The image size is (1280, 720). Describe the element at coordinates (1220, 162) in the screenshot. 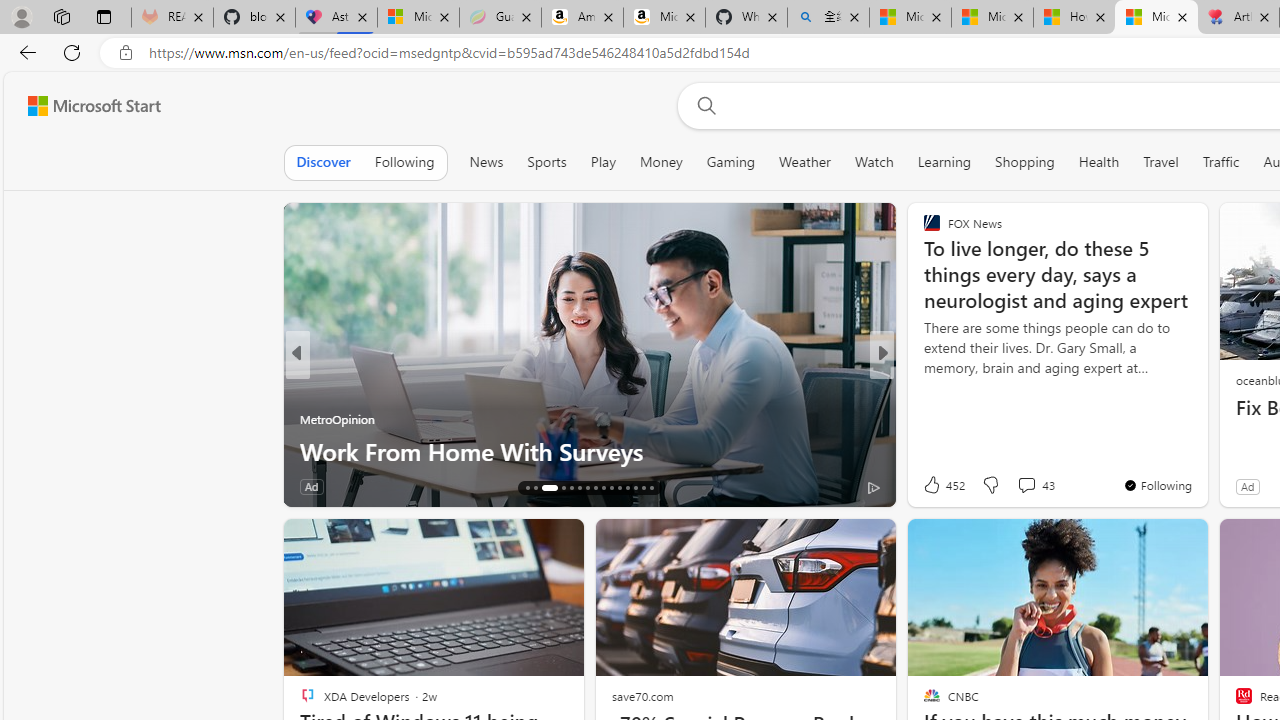

I see `Traffic` at that location.